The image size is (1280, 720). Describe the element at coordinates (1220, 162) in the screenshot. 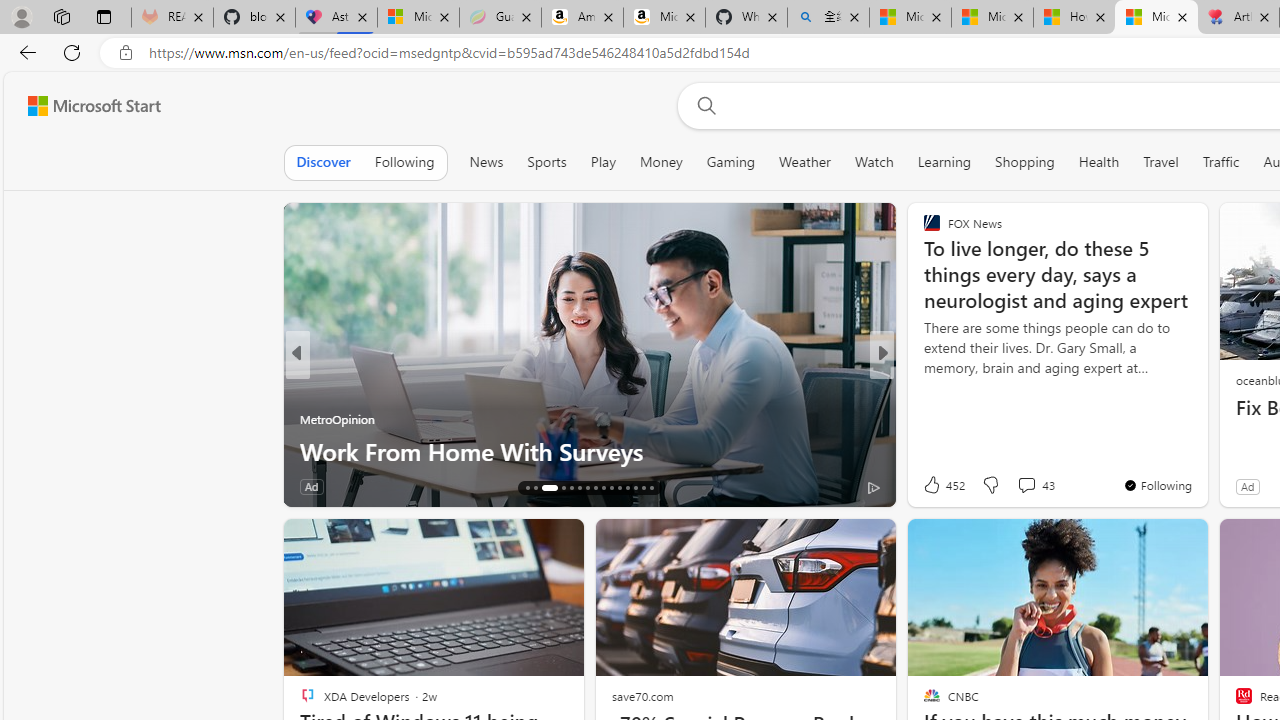

I see `Traffic` at that location.